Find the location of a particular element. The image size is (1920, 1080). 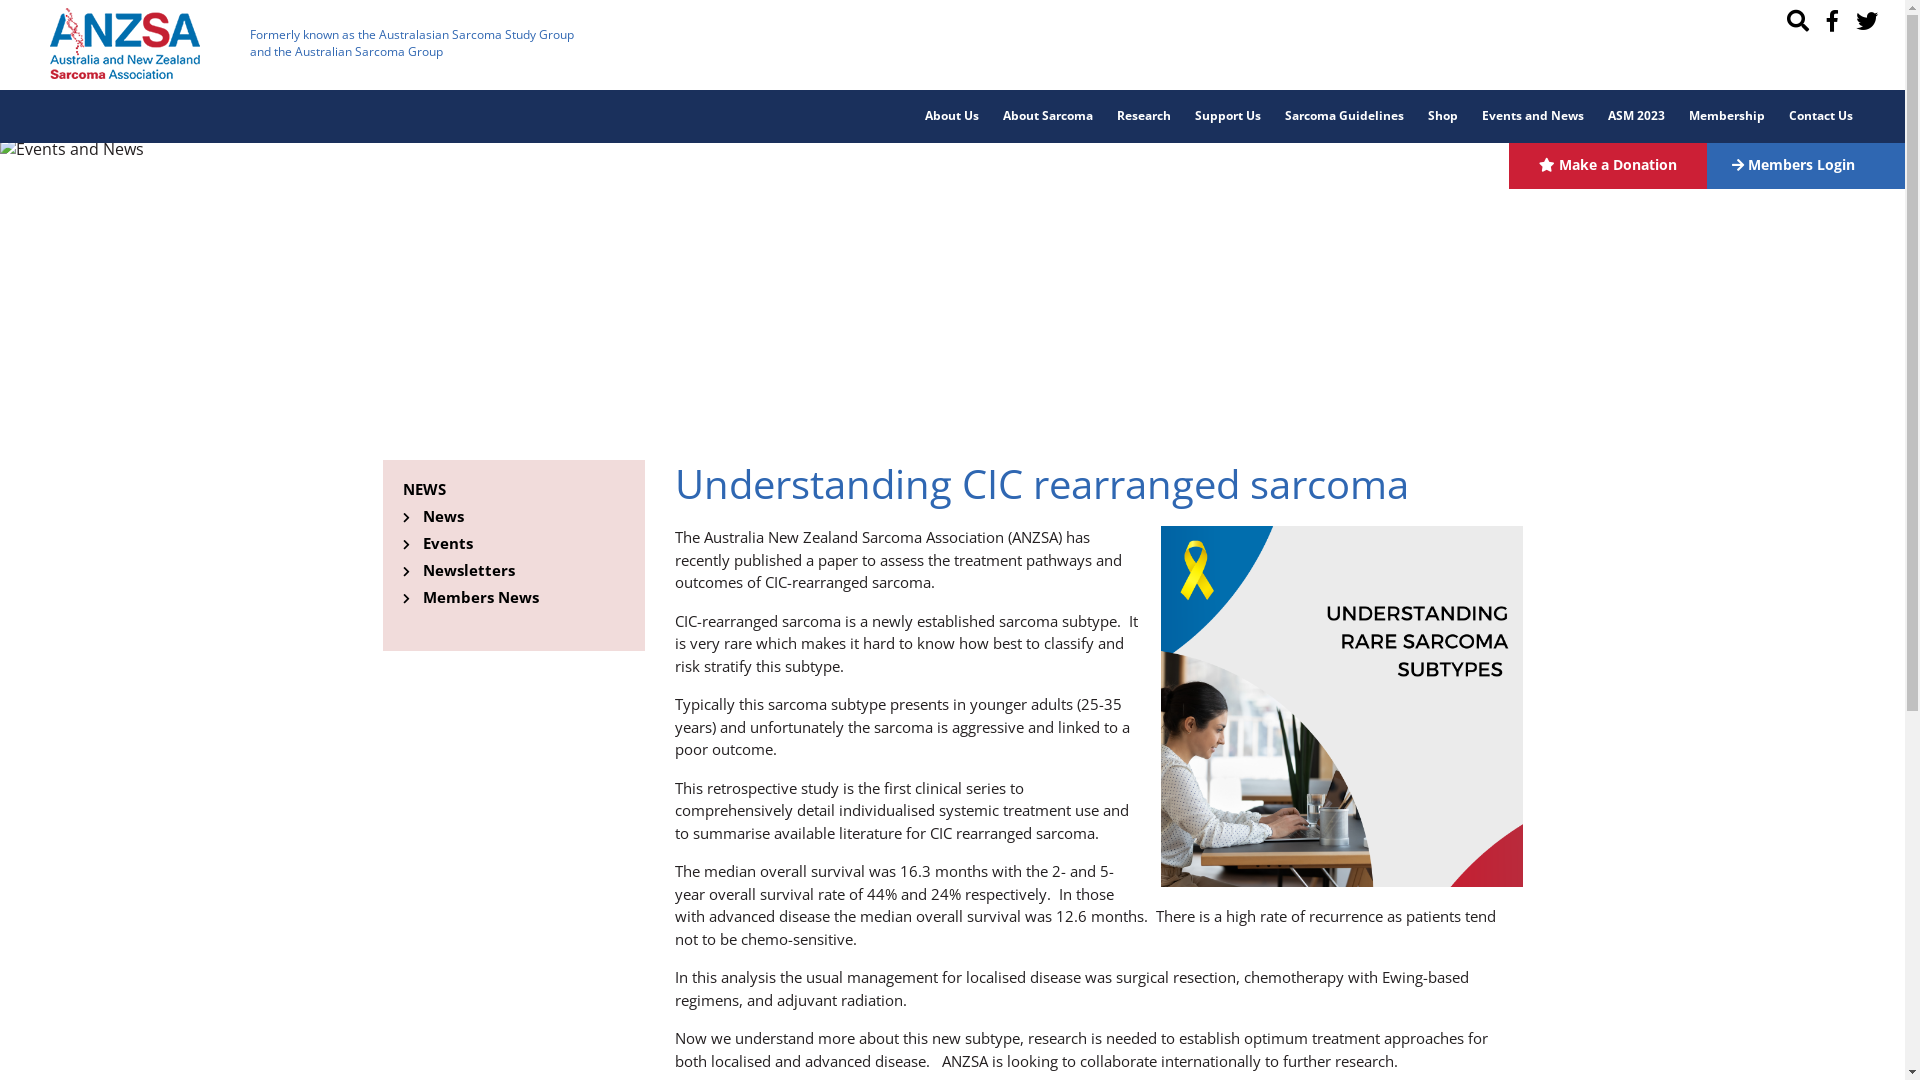

Research is located at coordinates (1144, 116).